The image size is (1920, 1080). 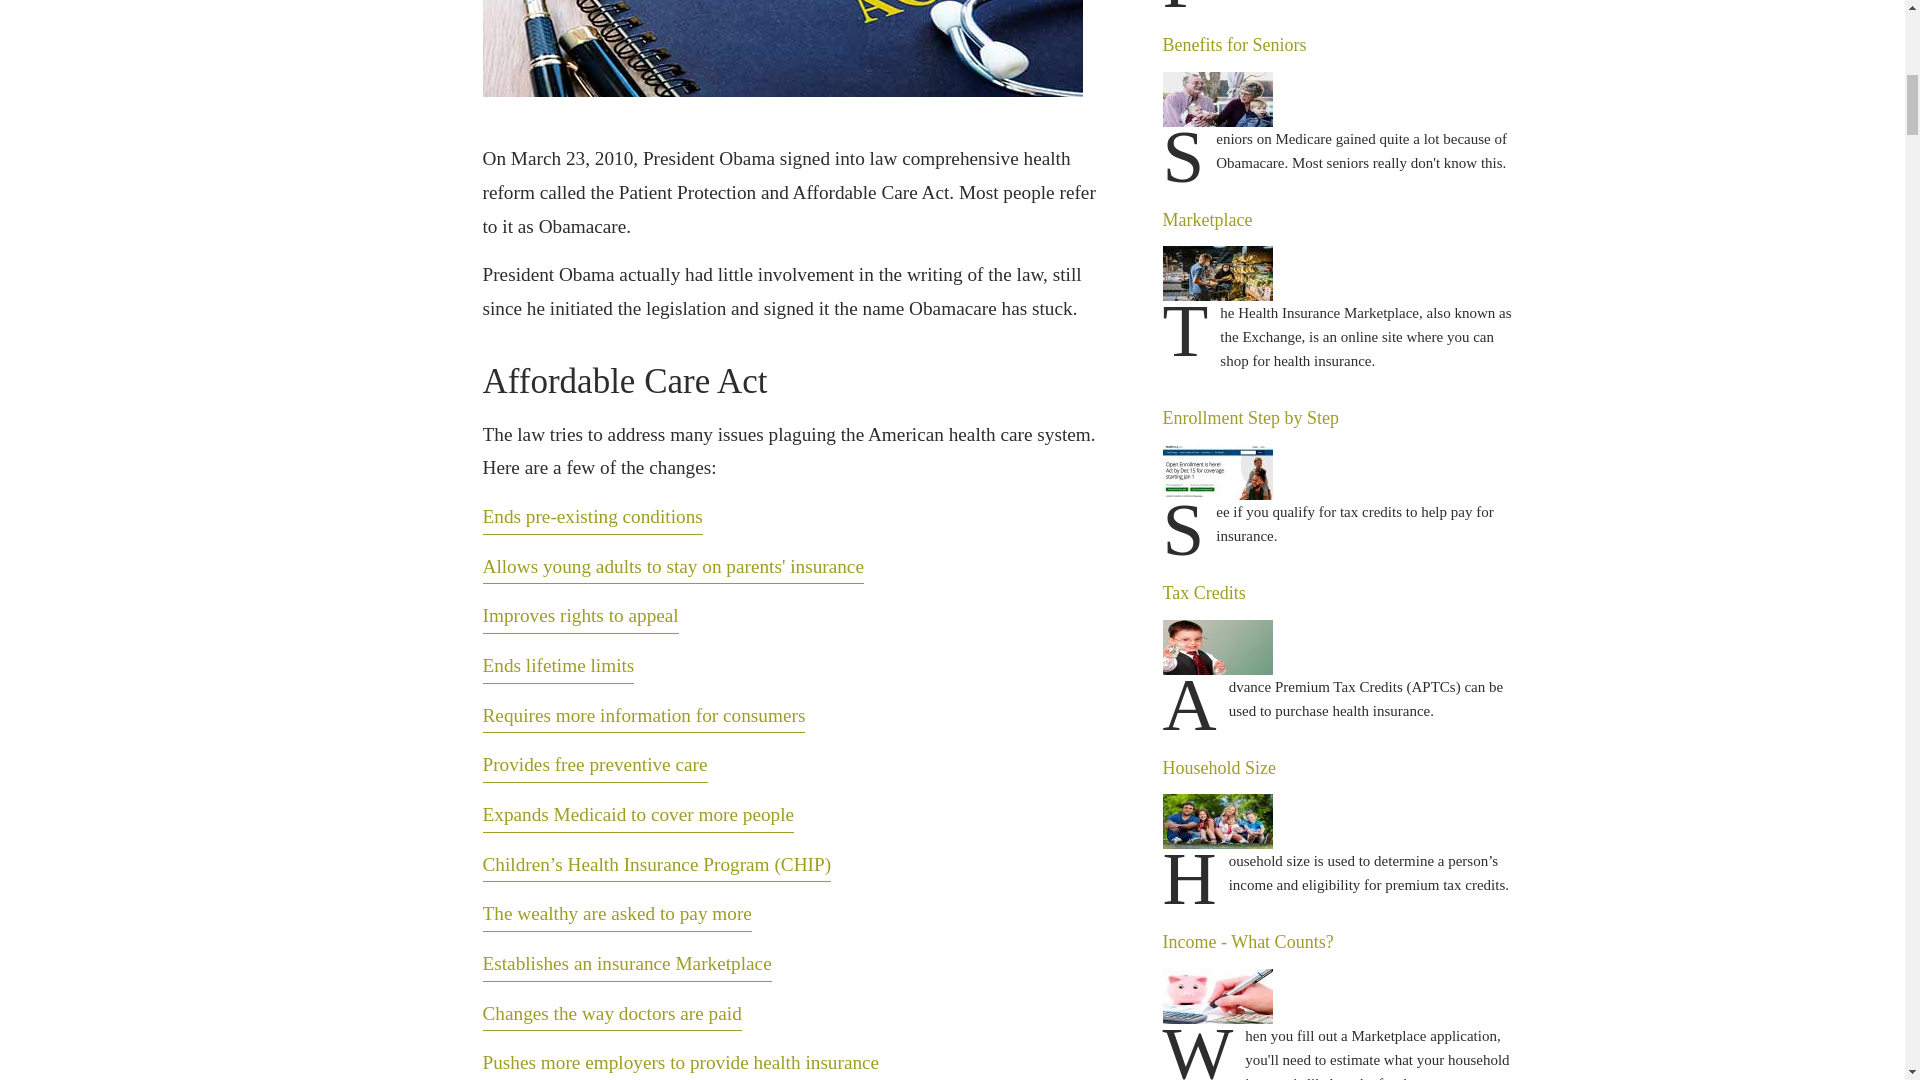 I want to click on The wealthy are asked to pay more, so click(x=616, y=914).